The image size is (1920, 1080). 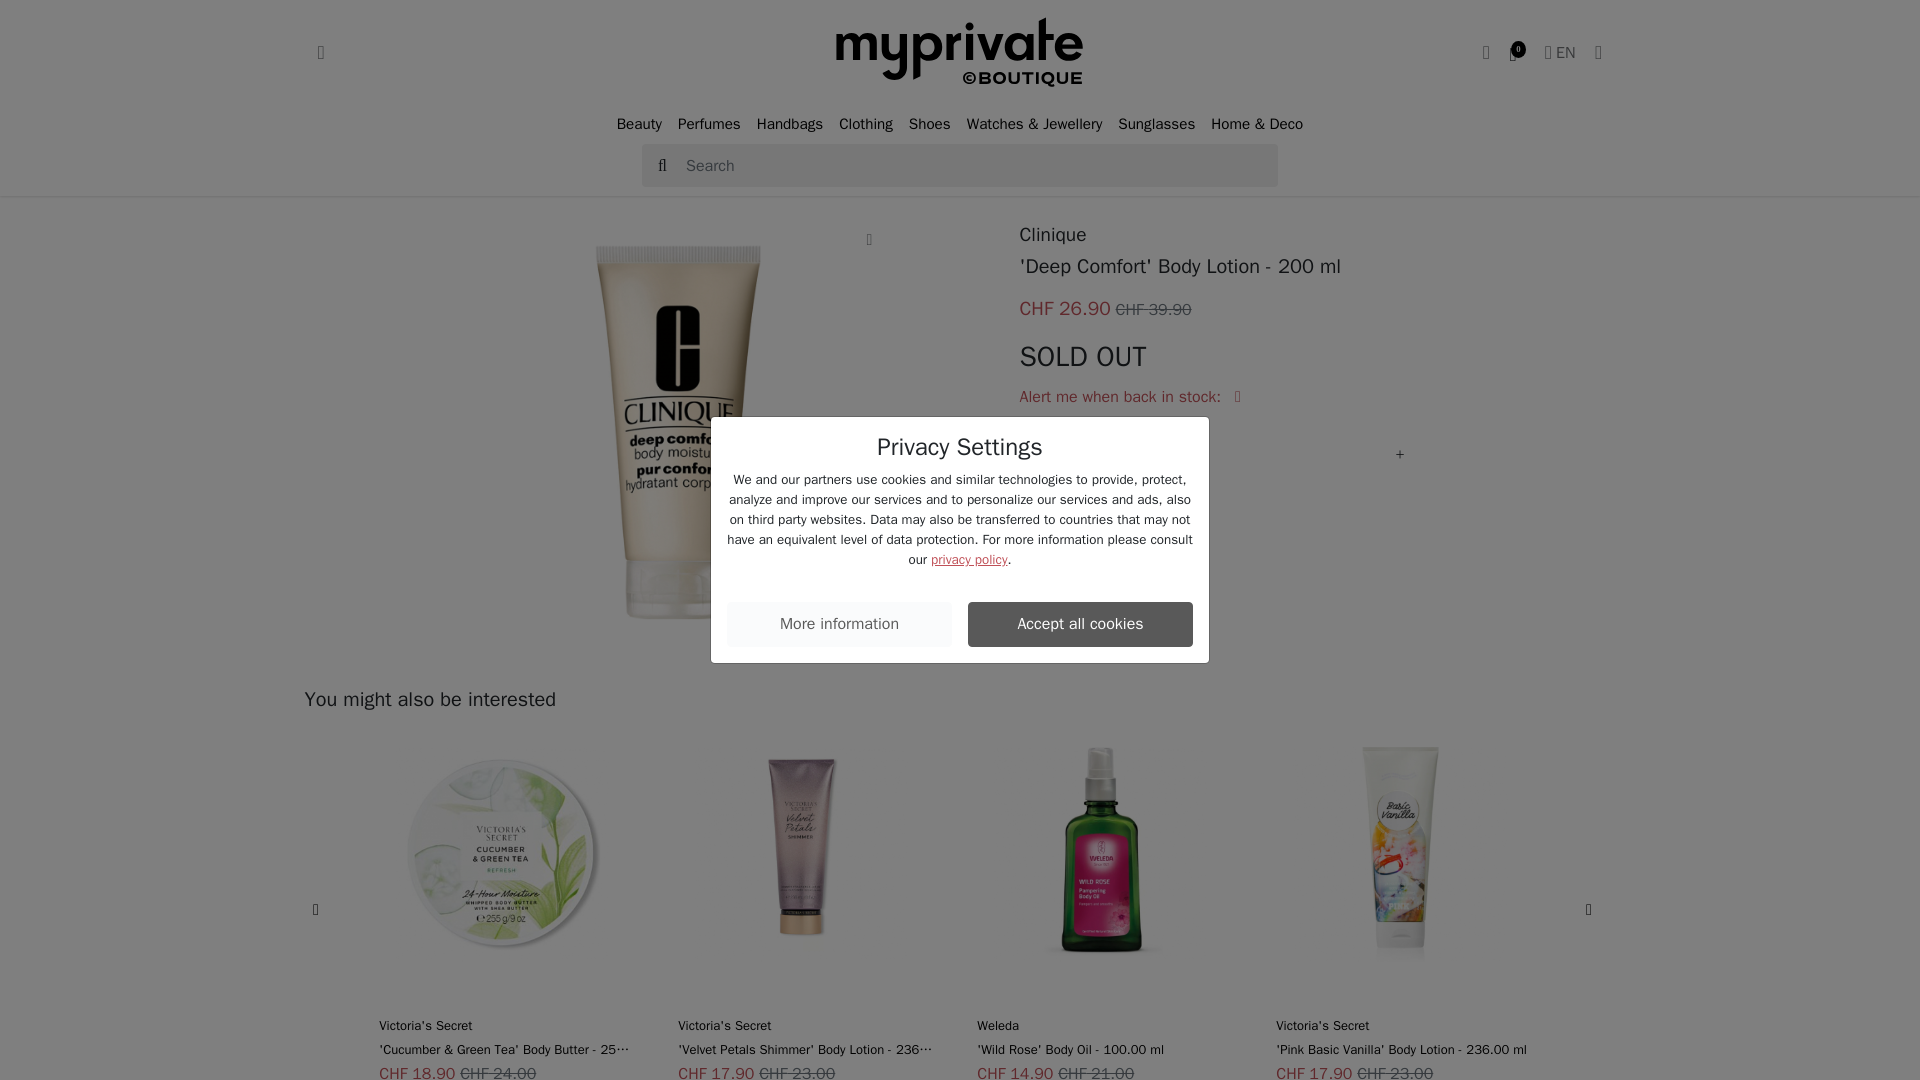 What do you see at coordinates (929, 124) in the screenshot?
I see `Shoes` at bounding box center [929, 124].